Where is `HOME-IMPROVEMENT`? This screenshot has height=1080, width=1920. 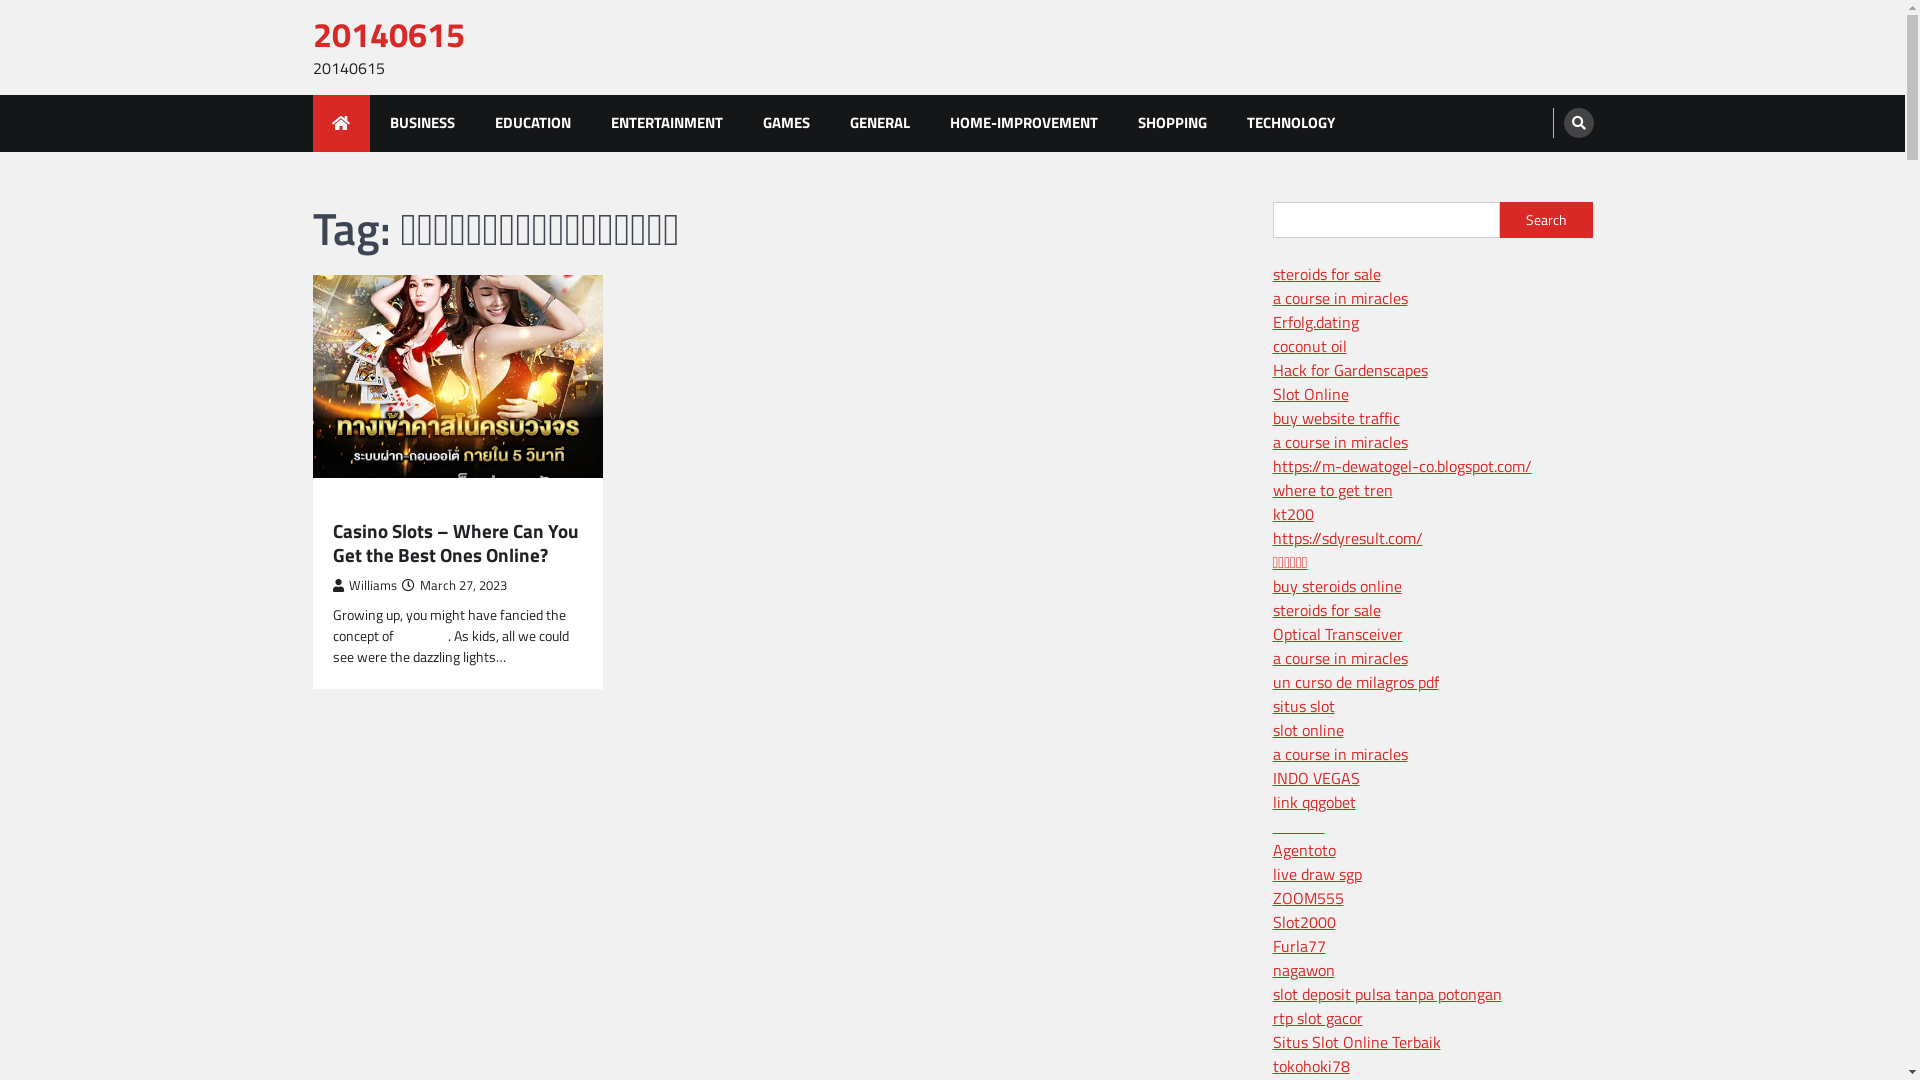
HOME-IMPROVEMENT is located at coordinates (1024, 124).